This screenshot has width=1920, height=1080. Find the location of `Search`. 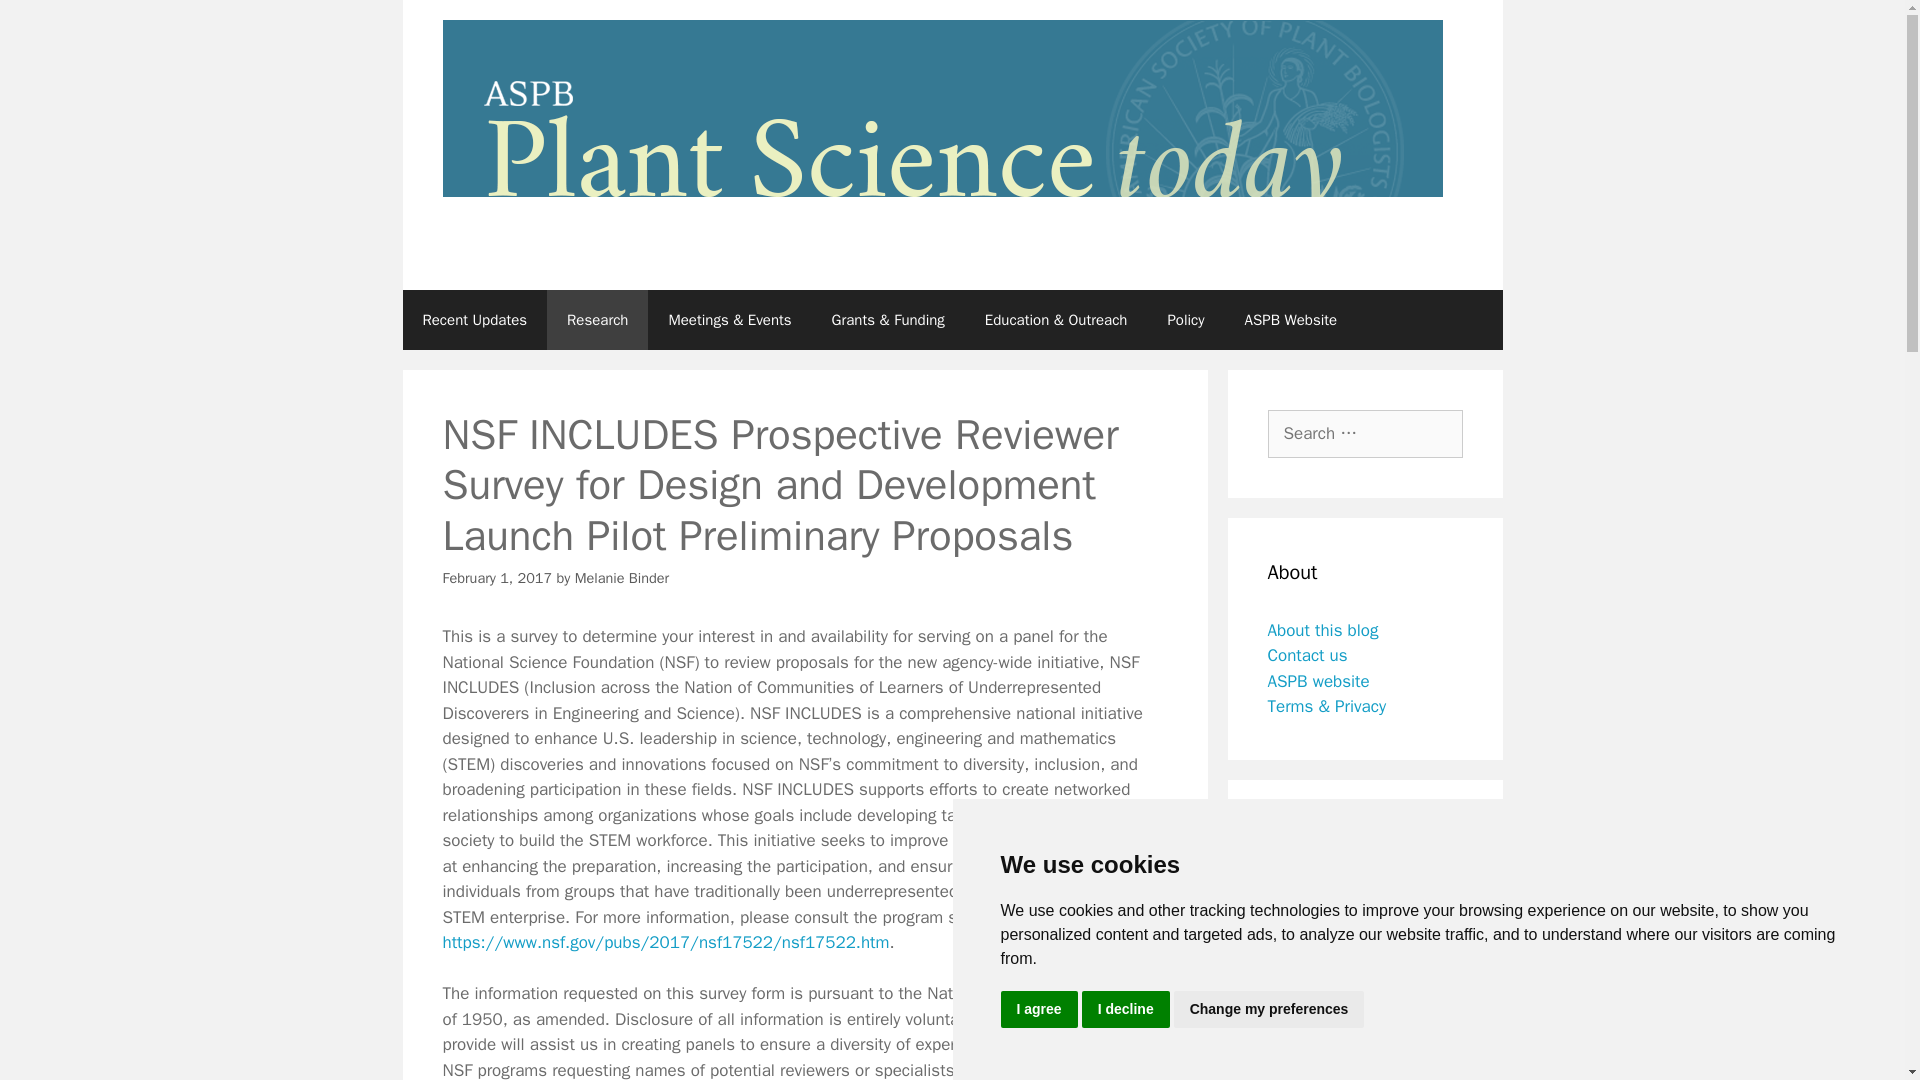

Search is located at coordinates (47, 24).